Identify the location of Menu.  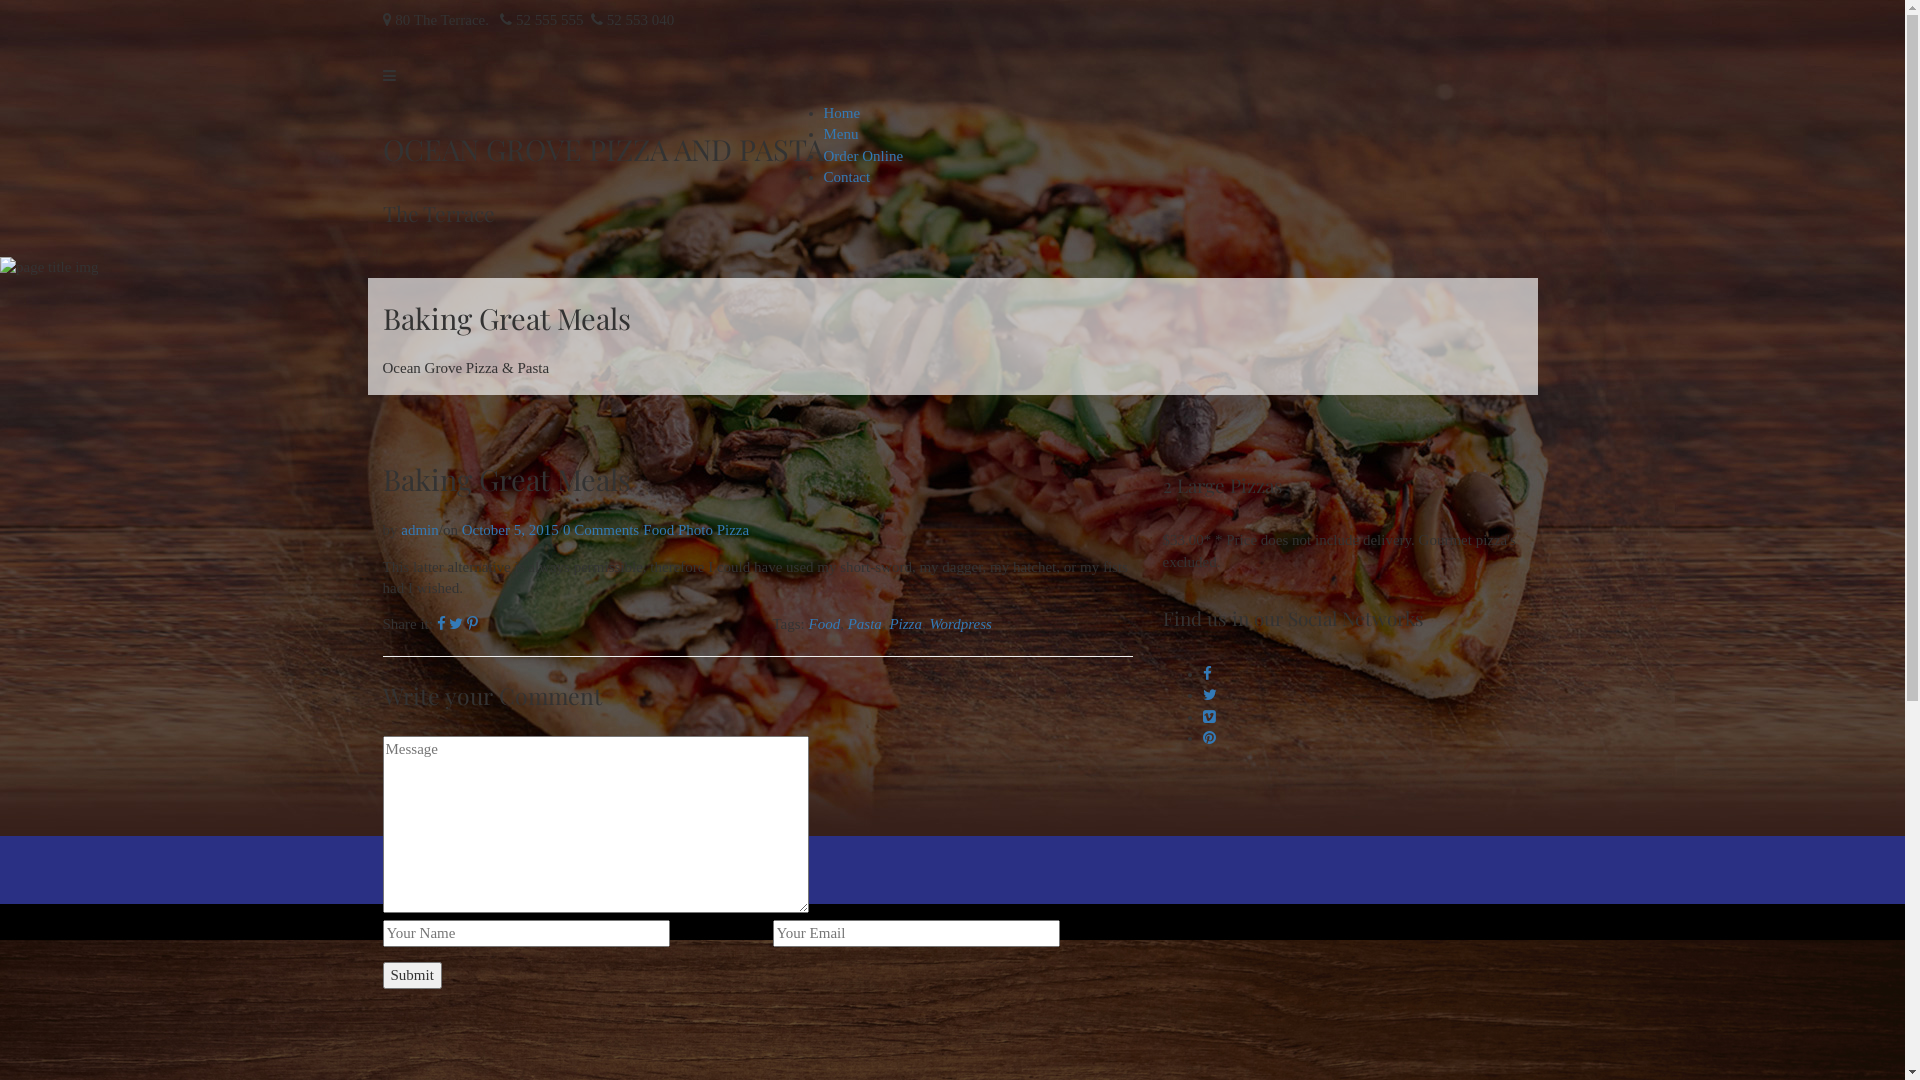
(842, 134).